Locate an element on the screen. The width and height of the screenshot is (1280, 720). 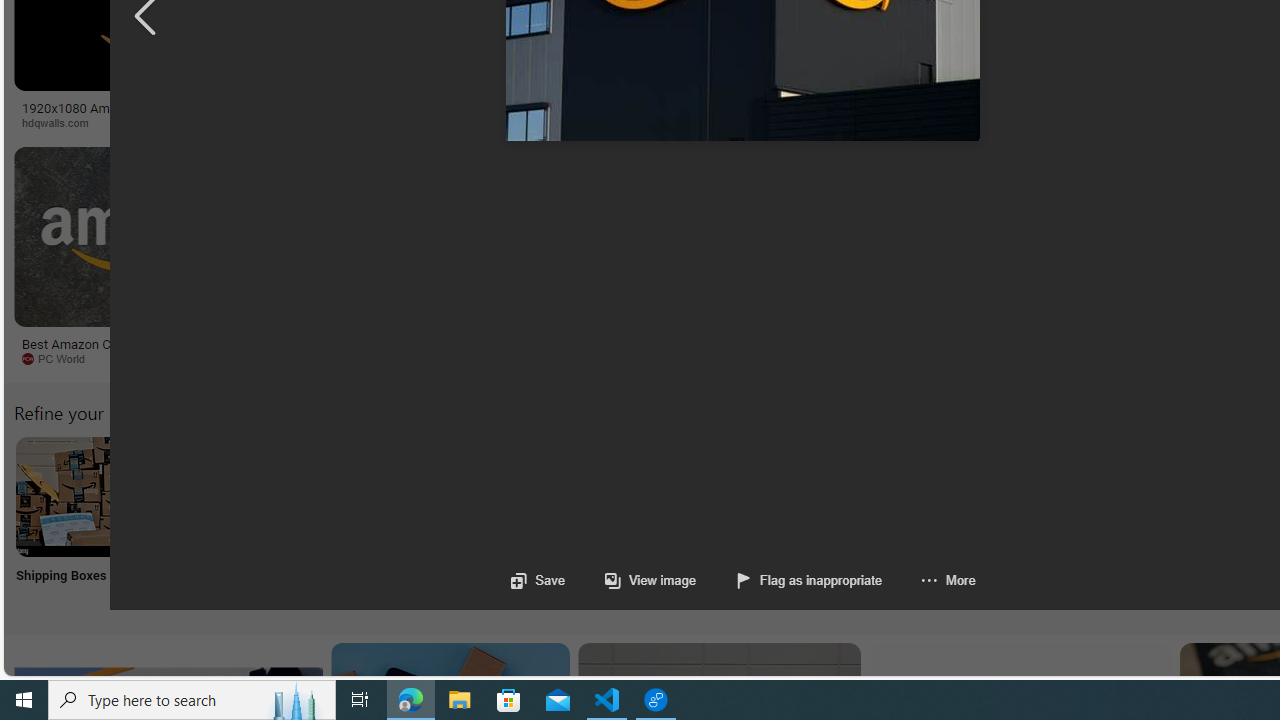
The Verge is located at coordinates (419, 359).